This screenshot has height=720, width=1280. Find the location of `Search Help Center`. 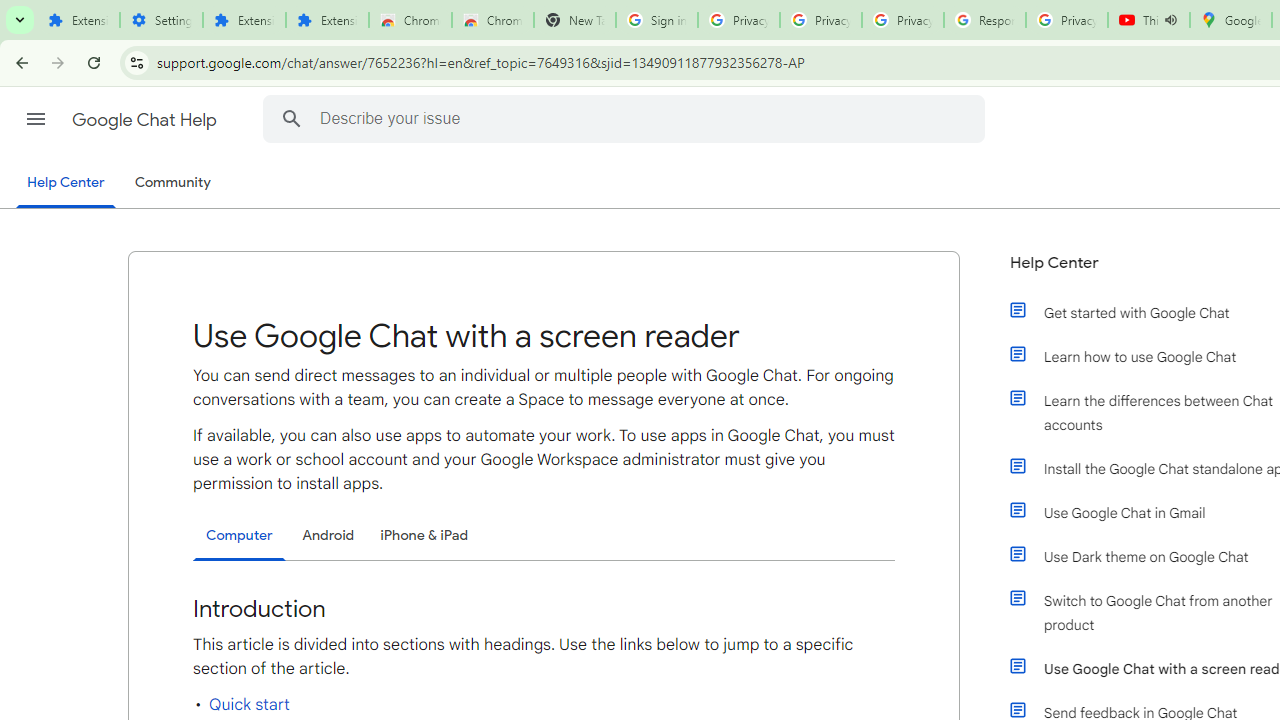

Search Help Center is located at coordinates (291, 118).